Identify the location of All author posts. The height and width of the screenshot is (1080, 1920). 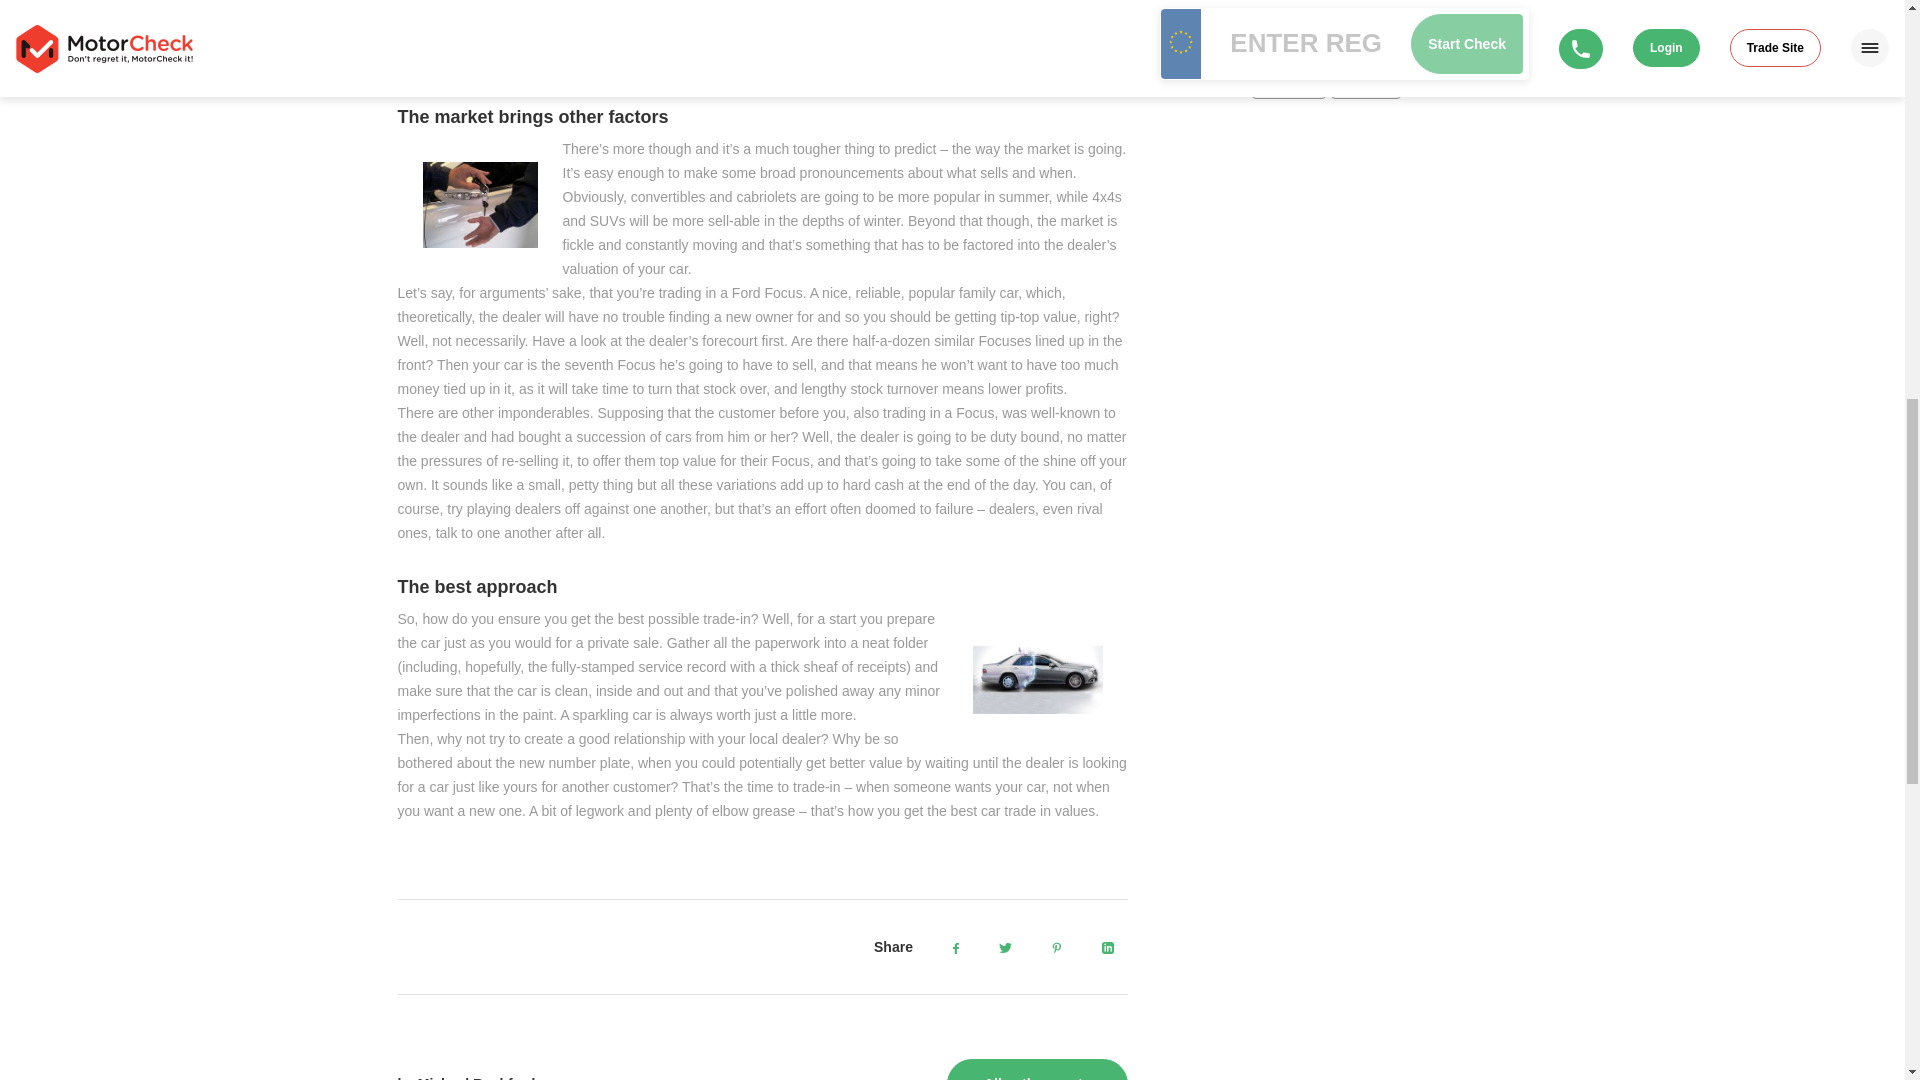
(1037, 1070).